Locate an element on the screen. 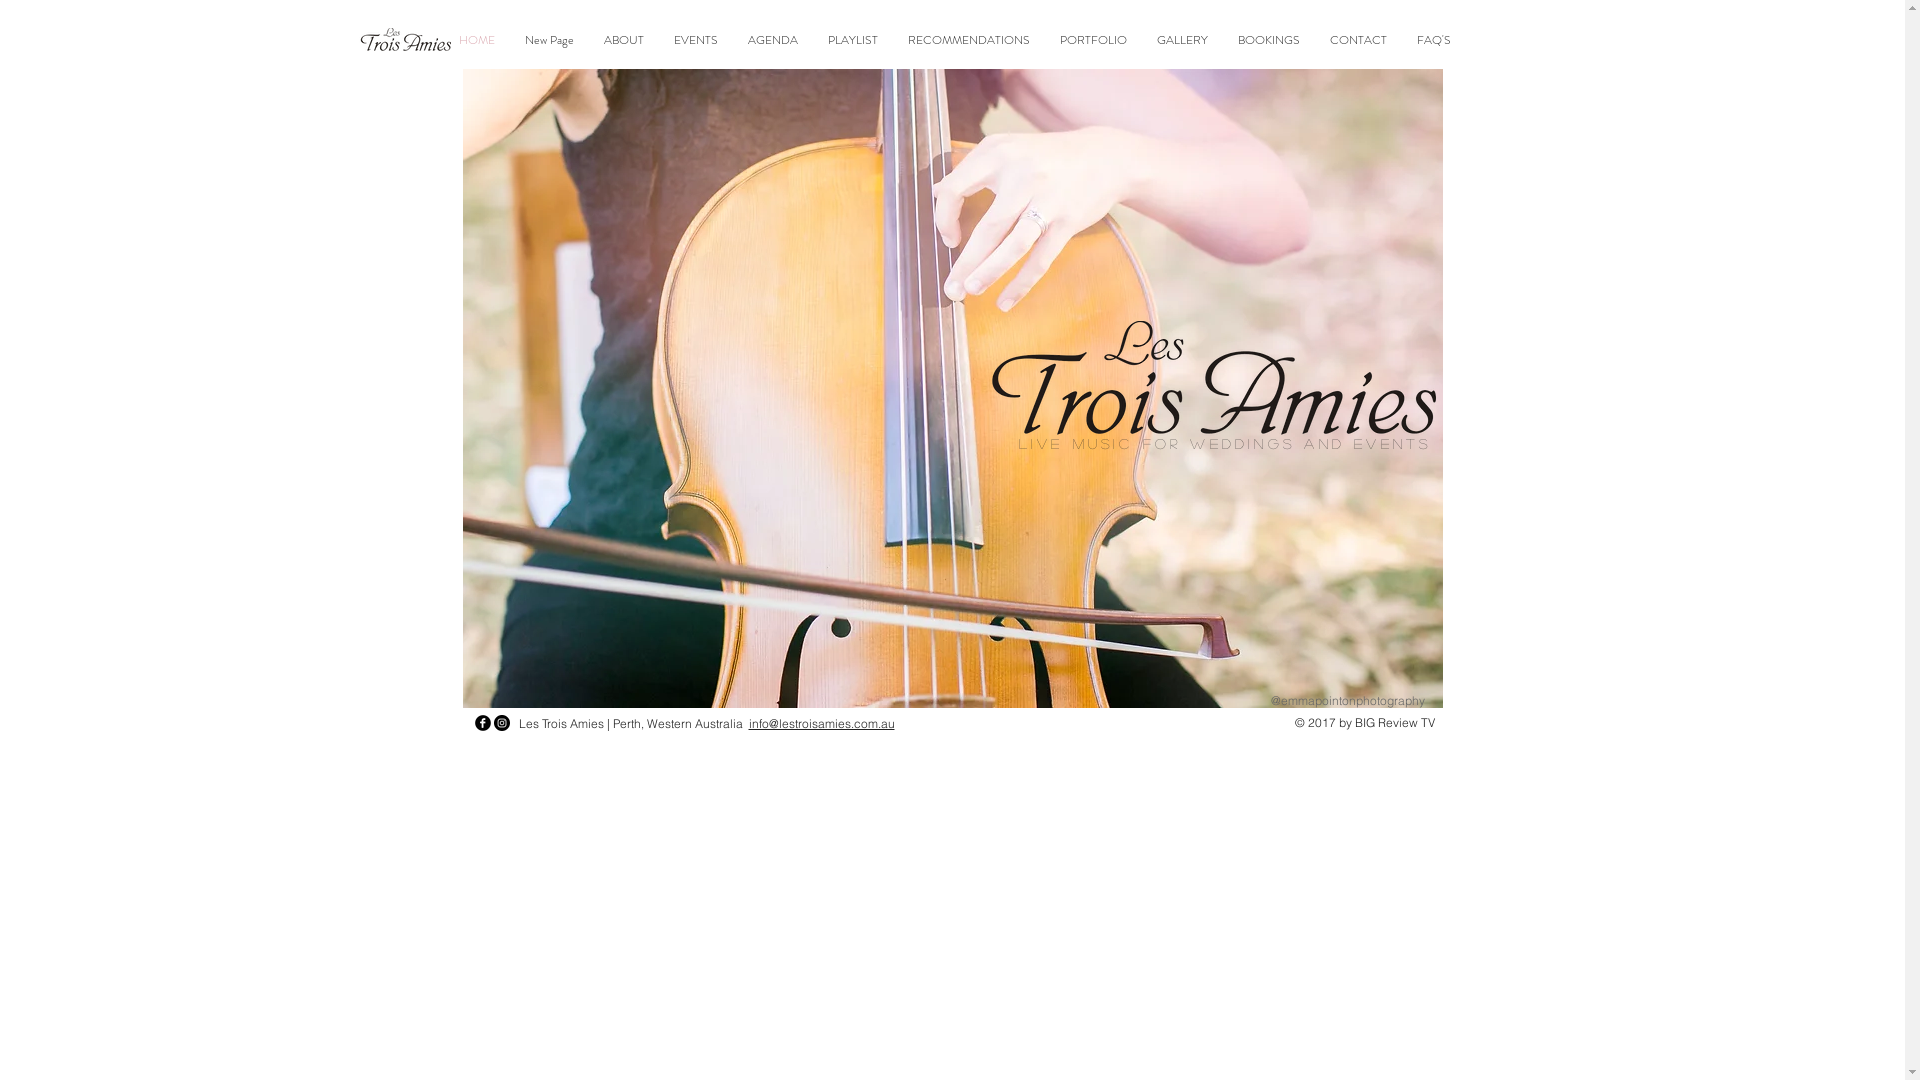  ABOUT is located at coordinates (624, 40).